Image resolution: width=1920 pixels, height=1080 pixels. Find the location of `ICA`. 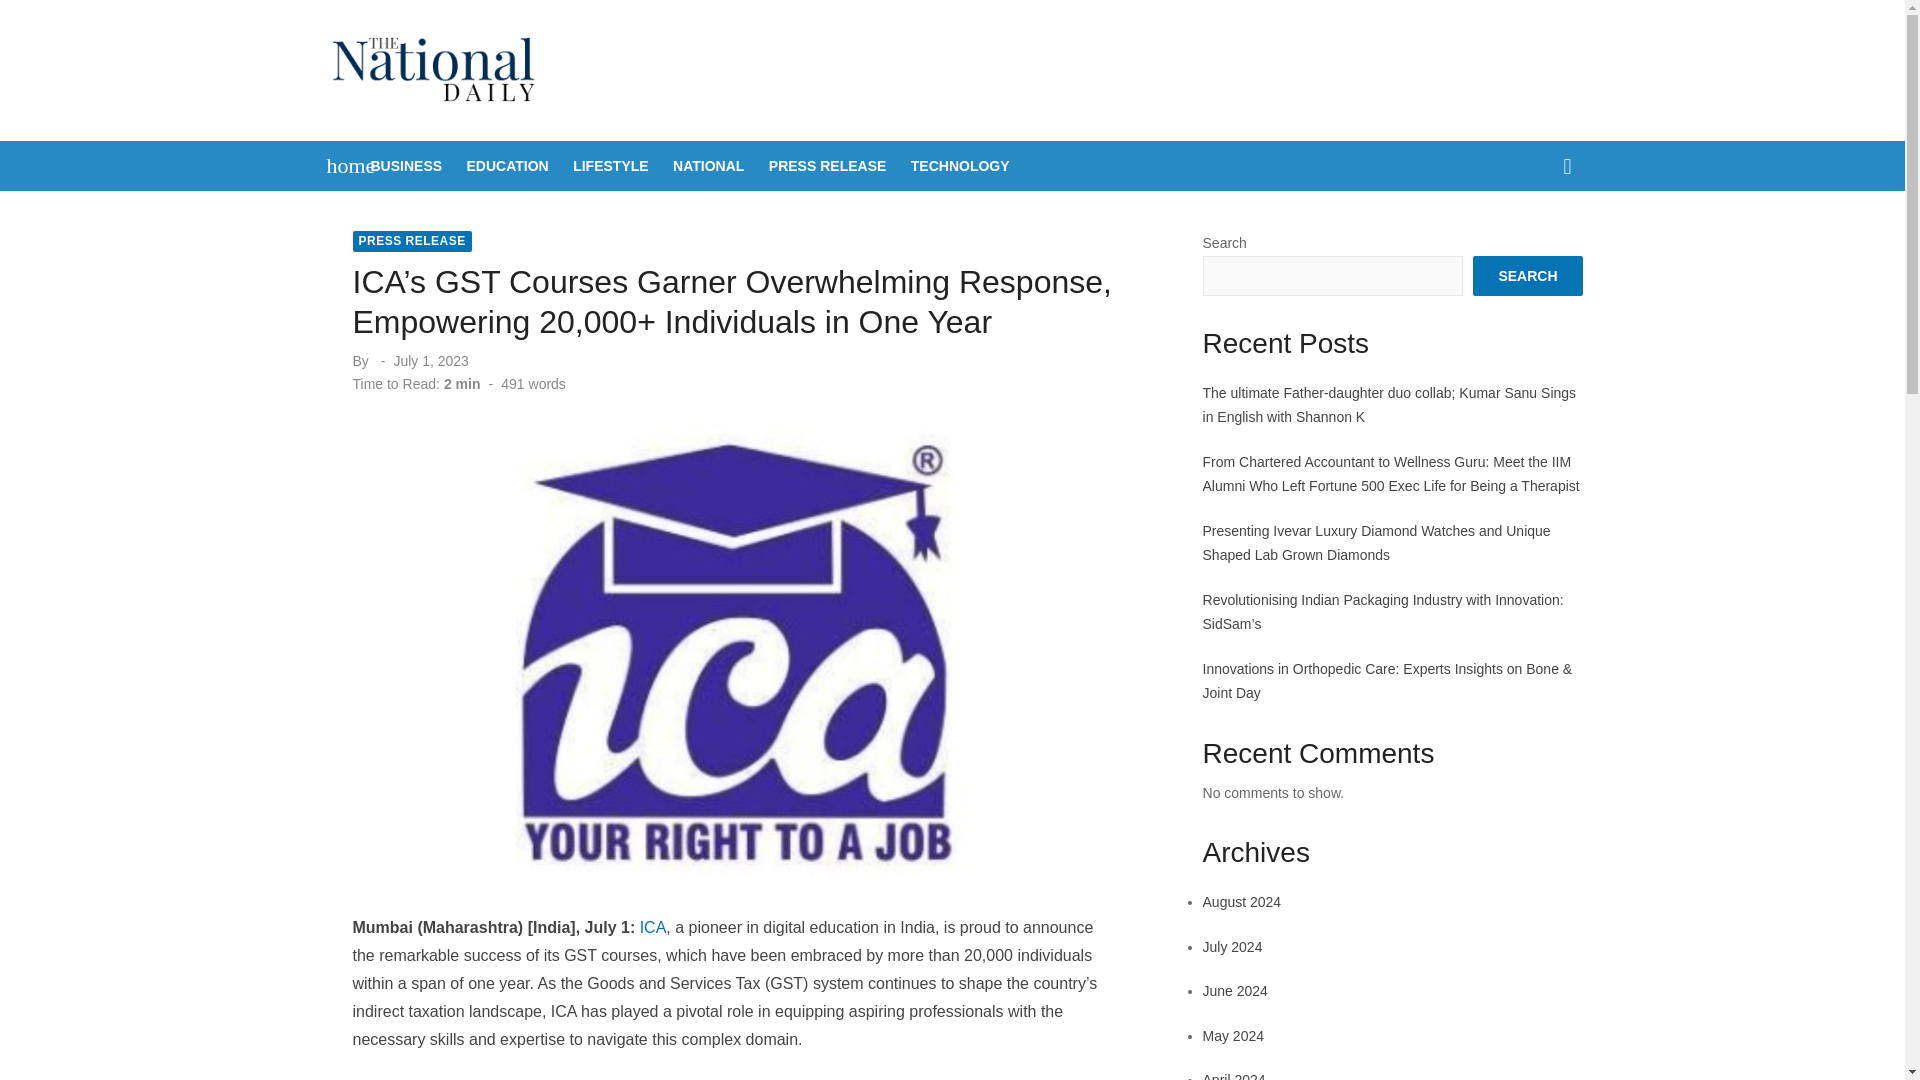

ICA is located at coordinates (652, 928).